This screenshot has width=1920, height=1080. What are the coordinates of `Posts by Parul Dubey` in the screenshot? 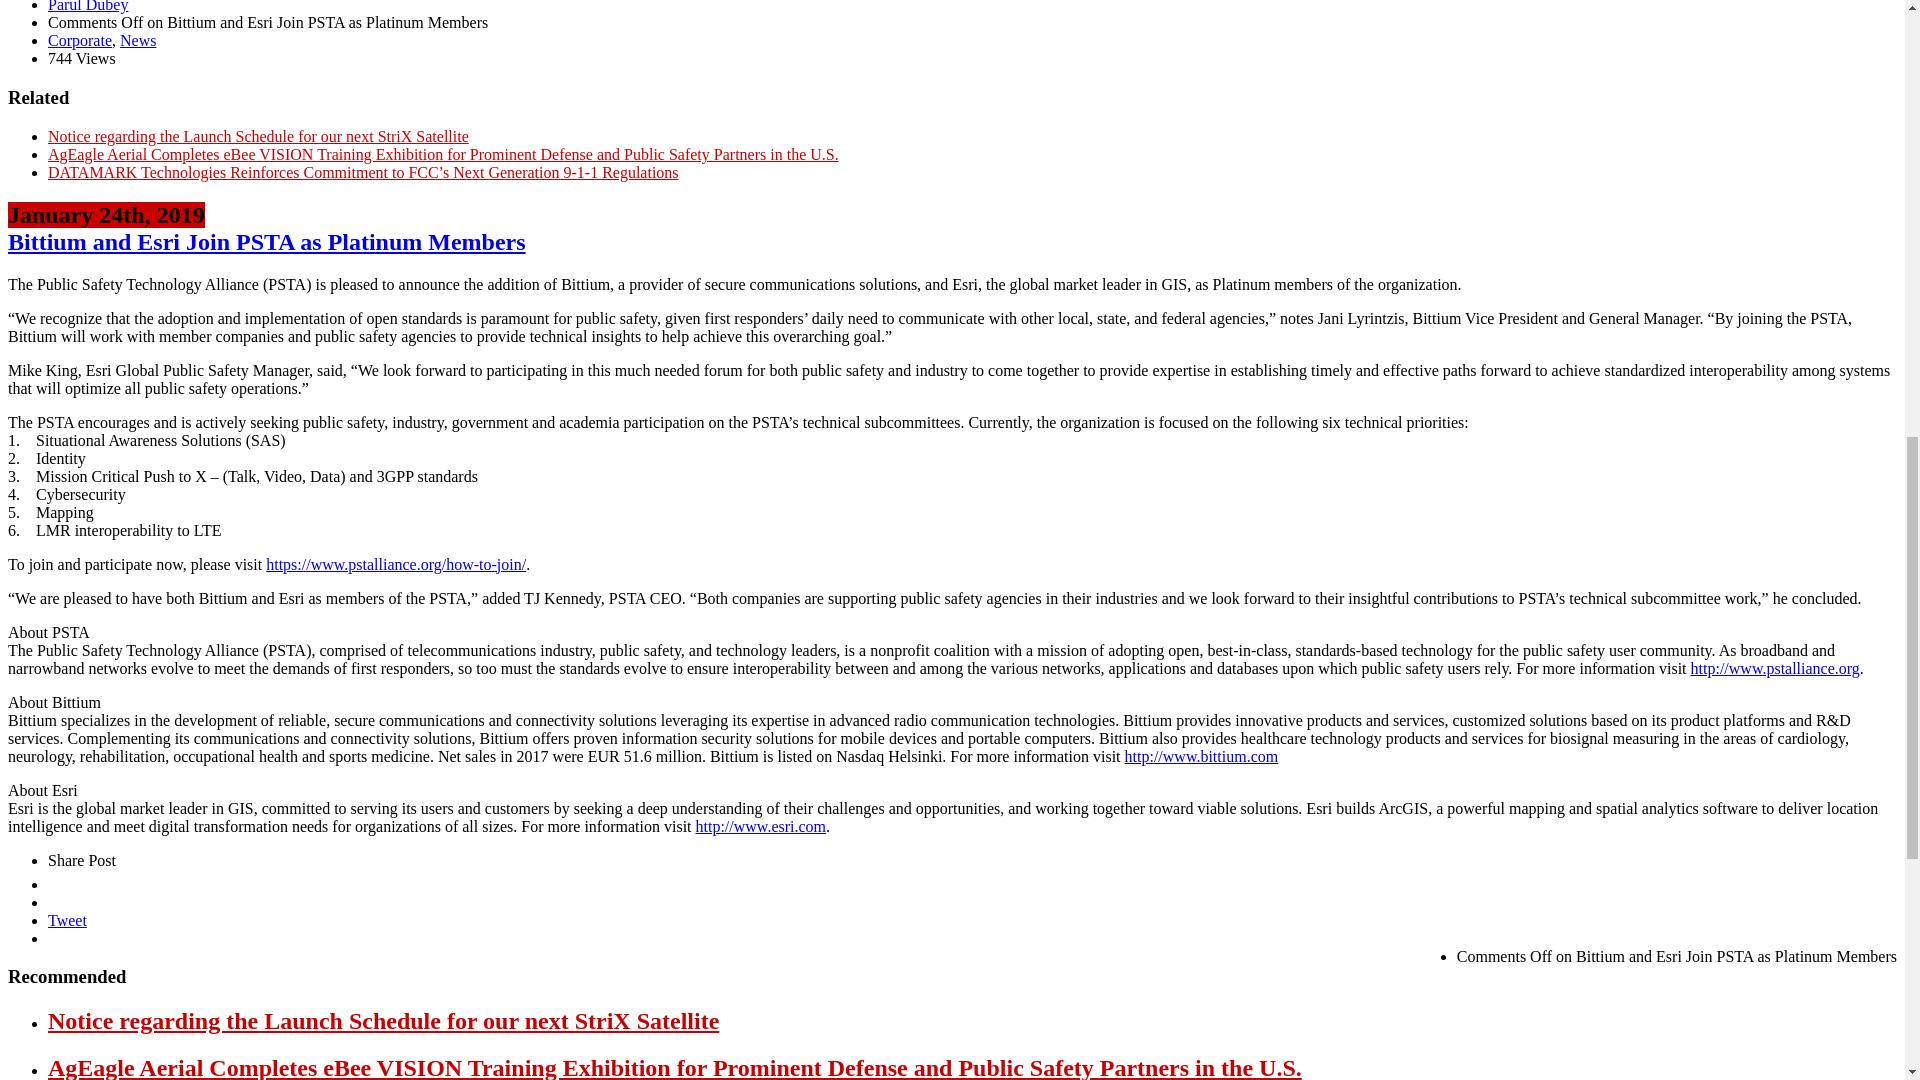 It's located at (88, 6).